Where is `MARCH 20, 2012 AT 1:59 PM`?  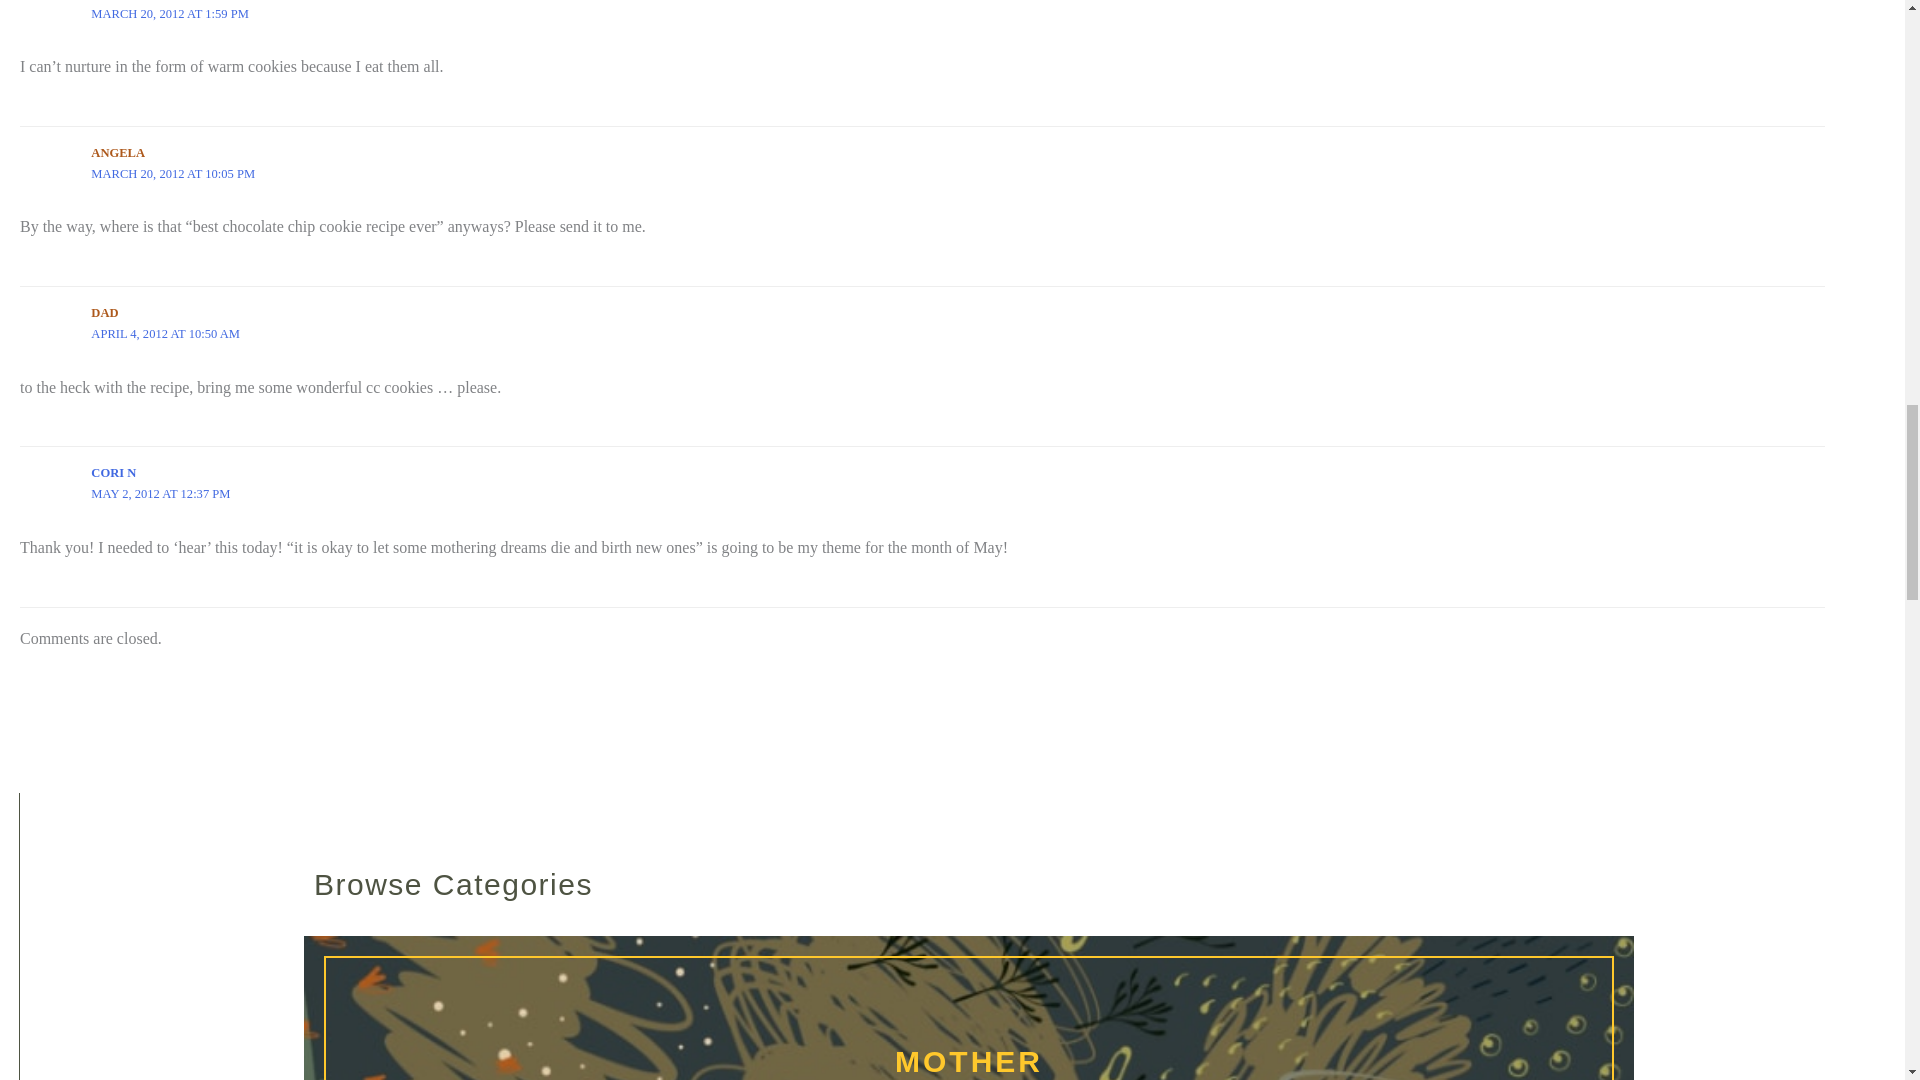 MARCH 20, 2012 AT 1:59 PM is located at coordinates (170, 13).